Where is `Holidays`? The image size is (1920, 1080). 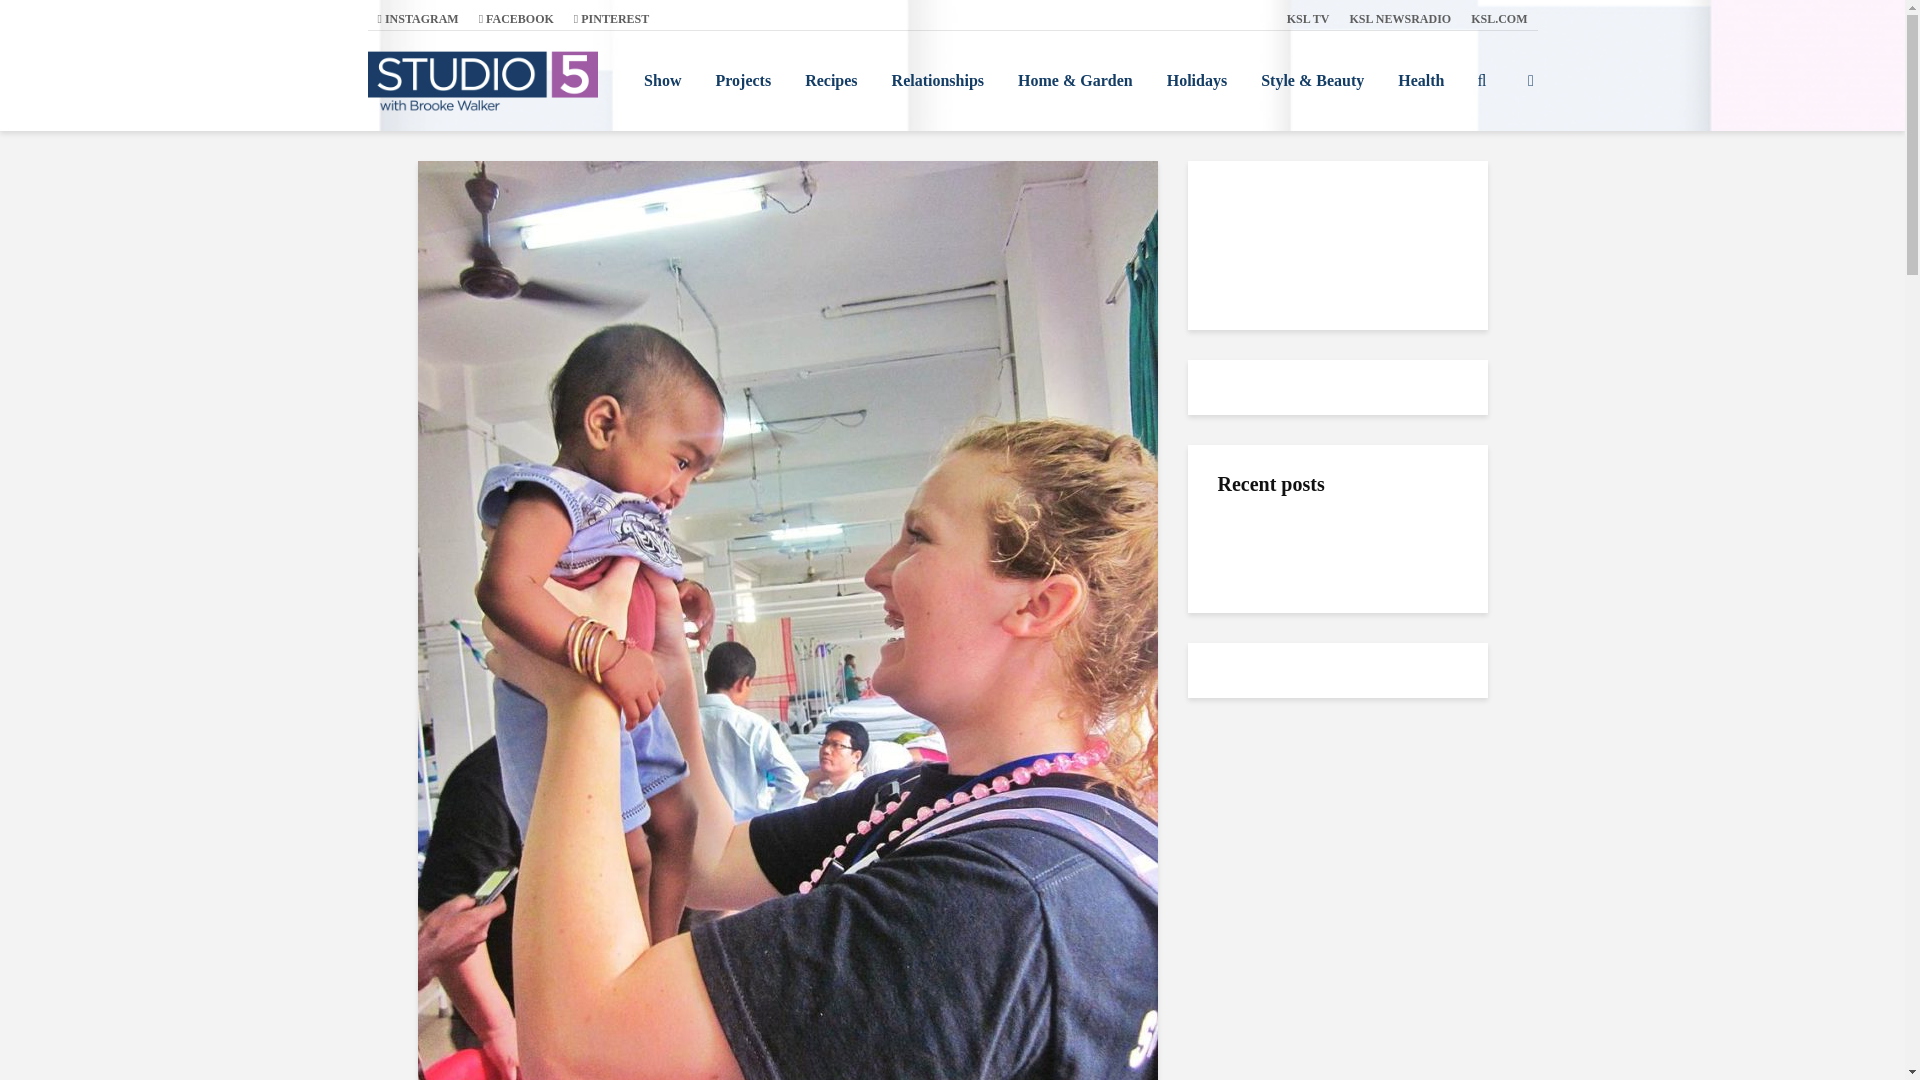 Holidays is located at coordinates (1197, 80).